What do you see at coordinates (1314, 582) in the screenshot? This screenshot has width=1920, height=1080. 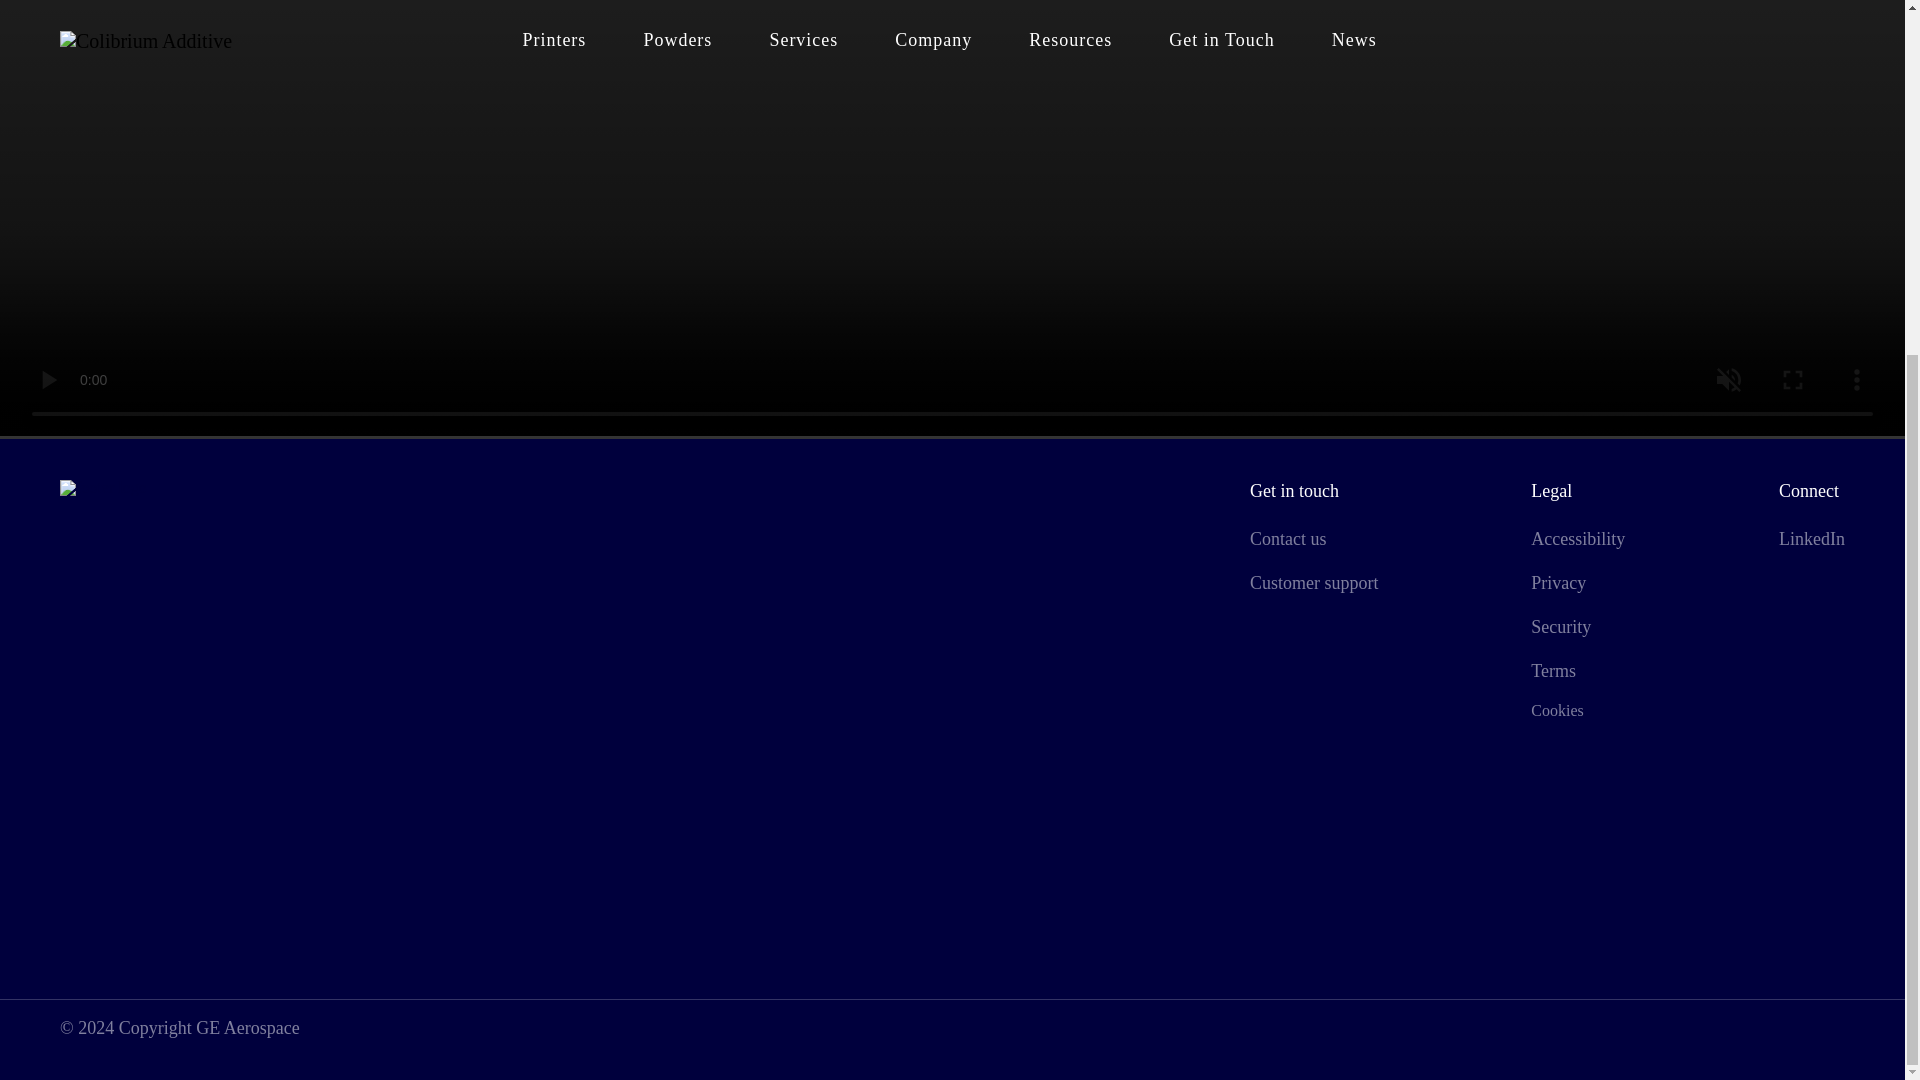 I see `Customer support` at bounding box center [1314, 582].